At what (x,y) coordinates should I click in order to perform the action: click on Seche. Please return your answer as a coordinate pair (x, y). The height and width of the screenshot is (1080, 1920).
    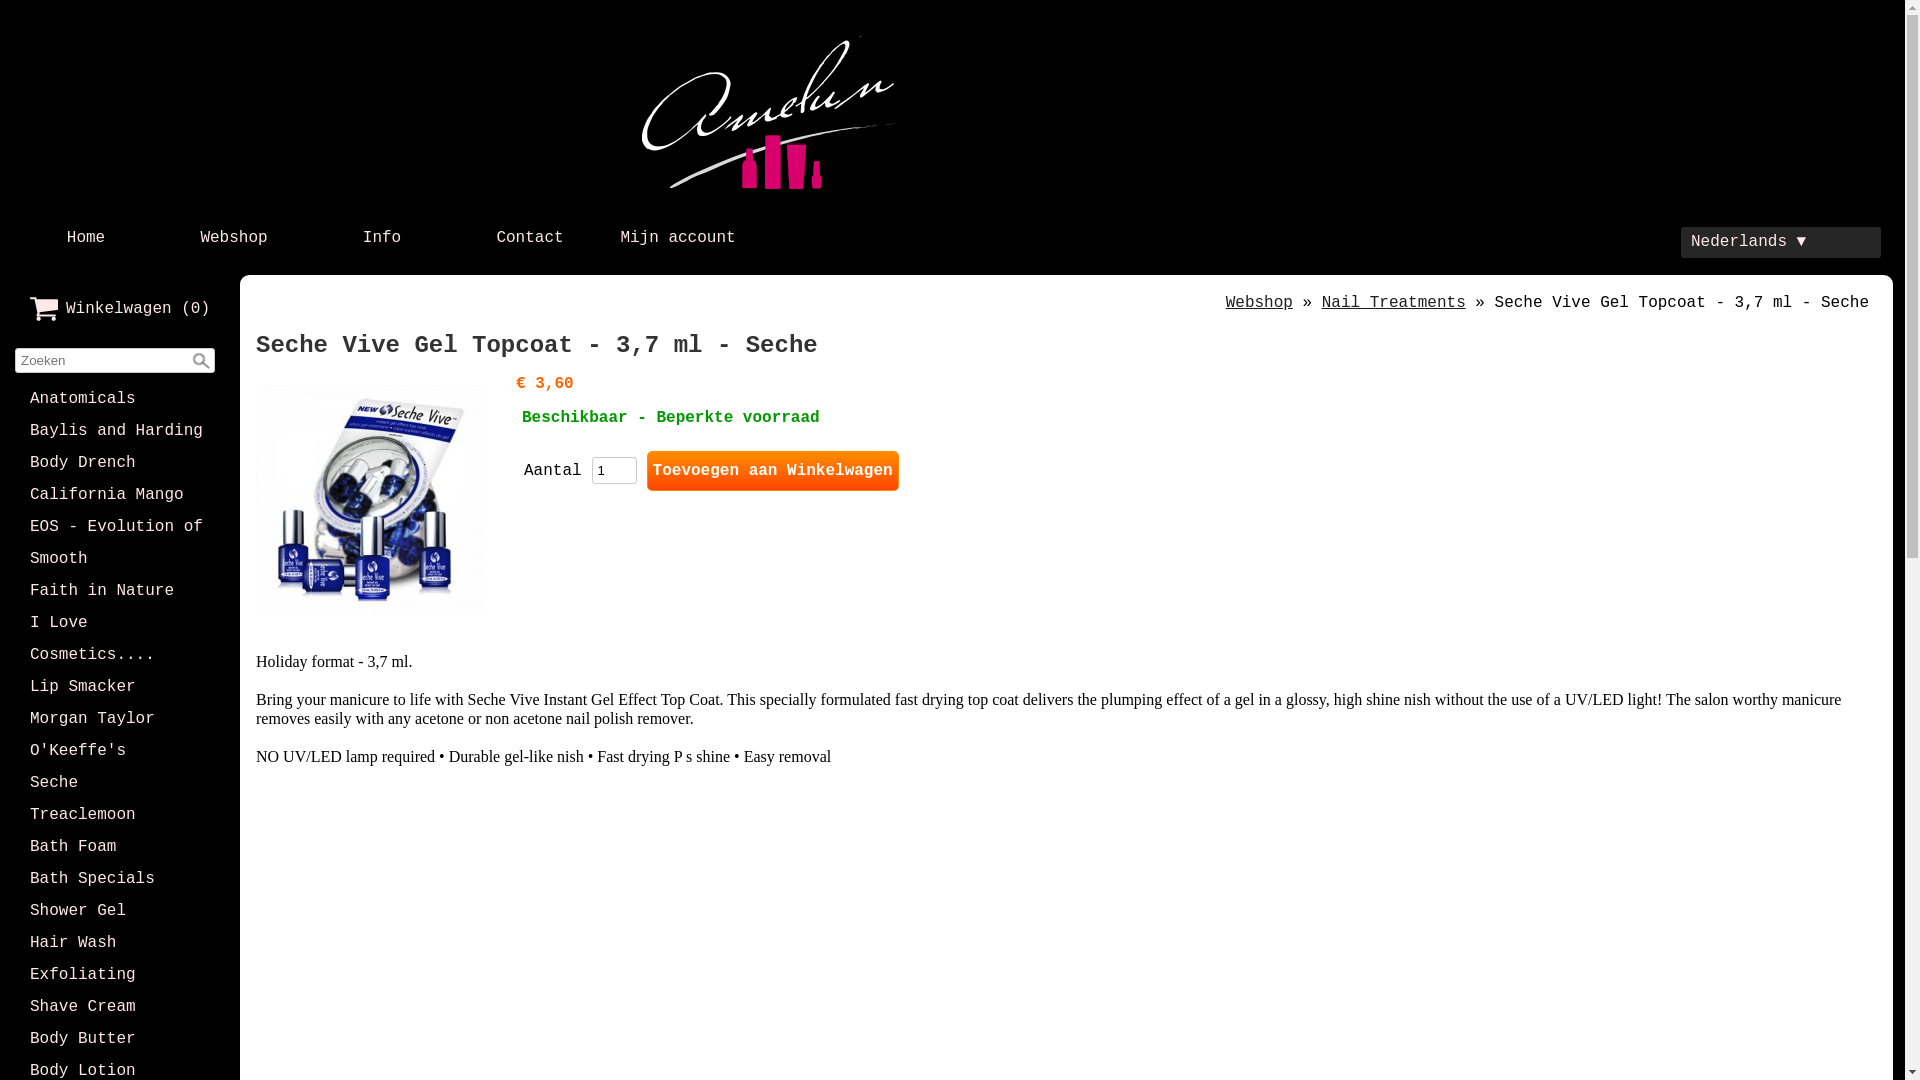
    Looking at the image, I should click on (120, 783).